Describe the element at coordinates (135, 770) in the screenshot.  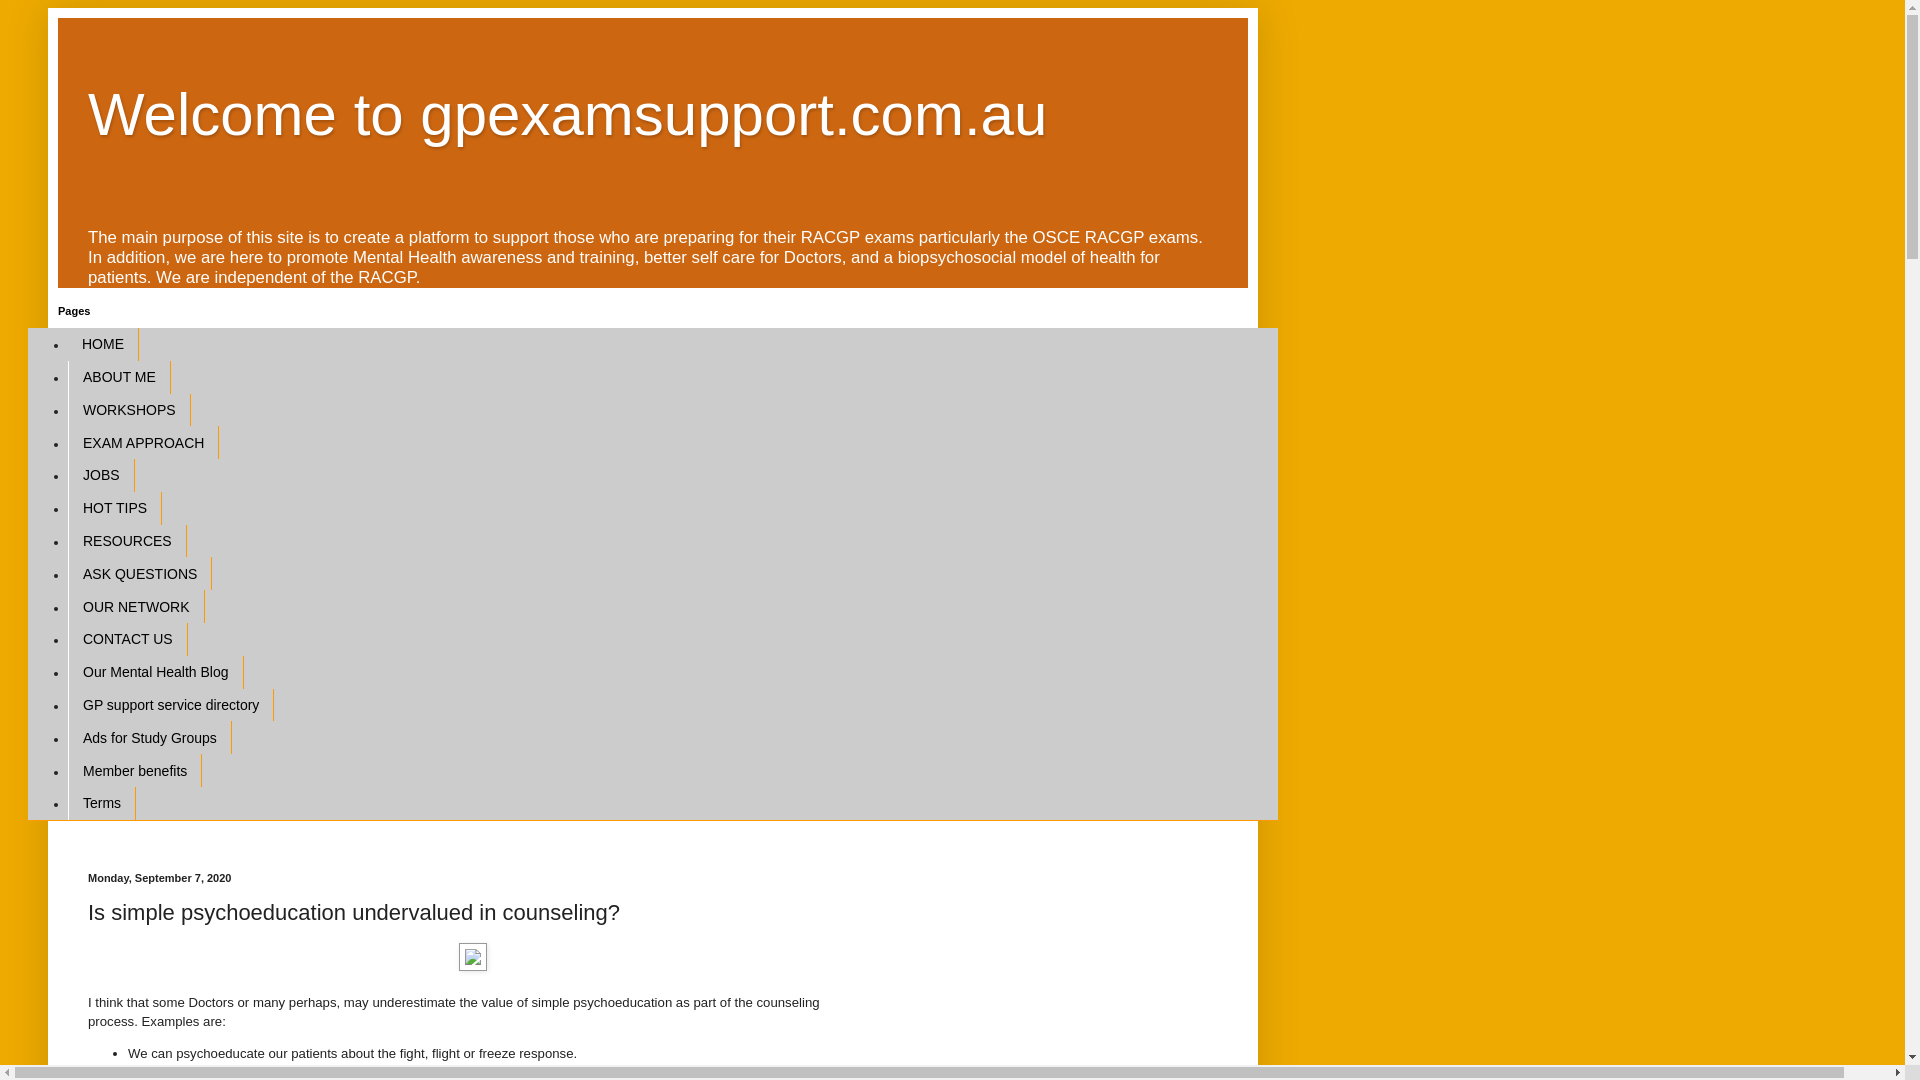
I see `Member benefits` at that location.